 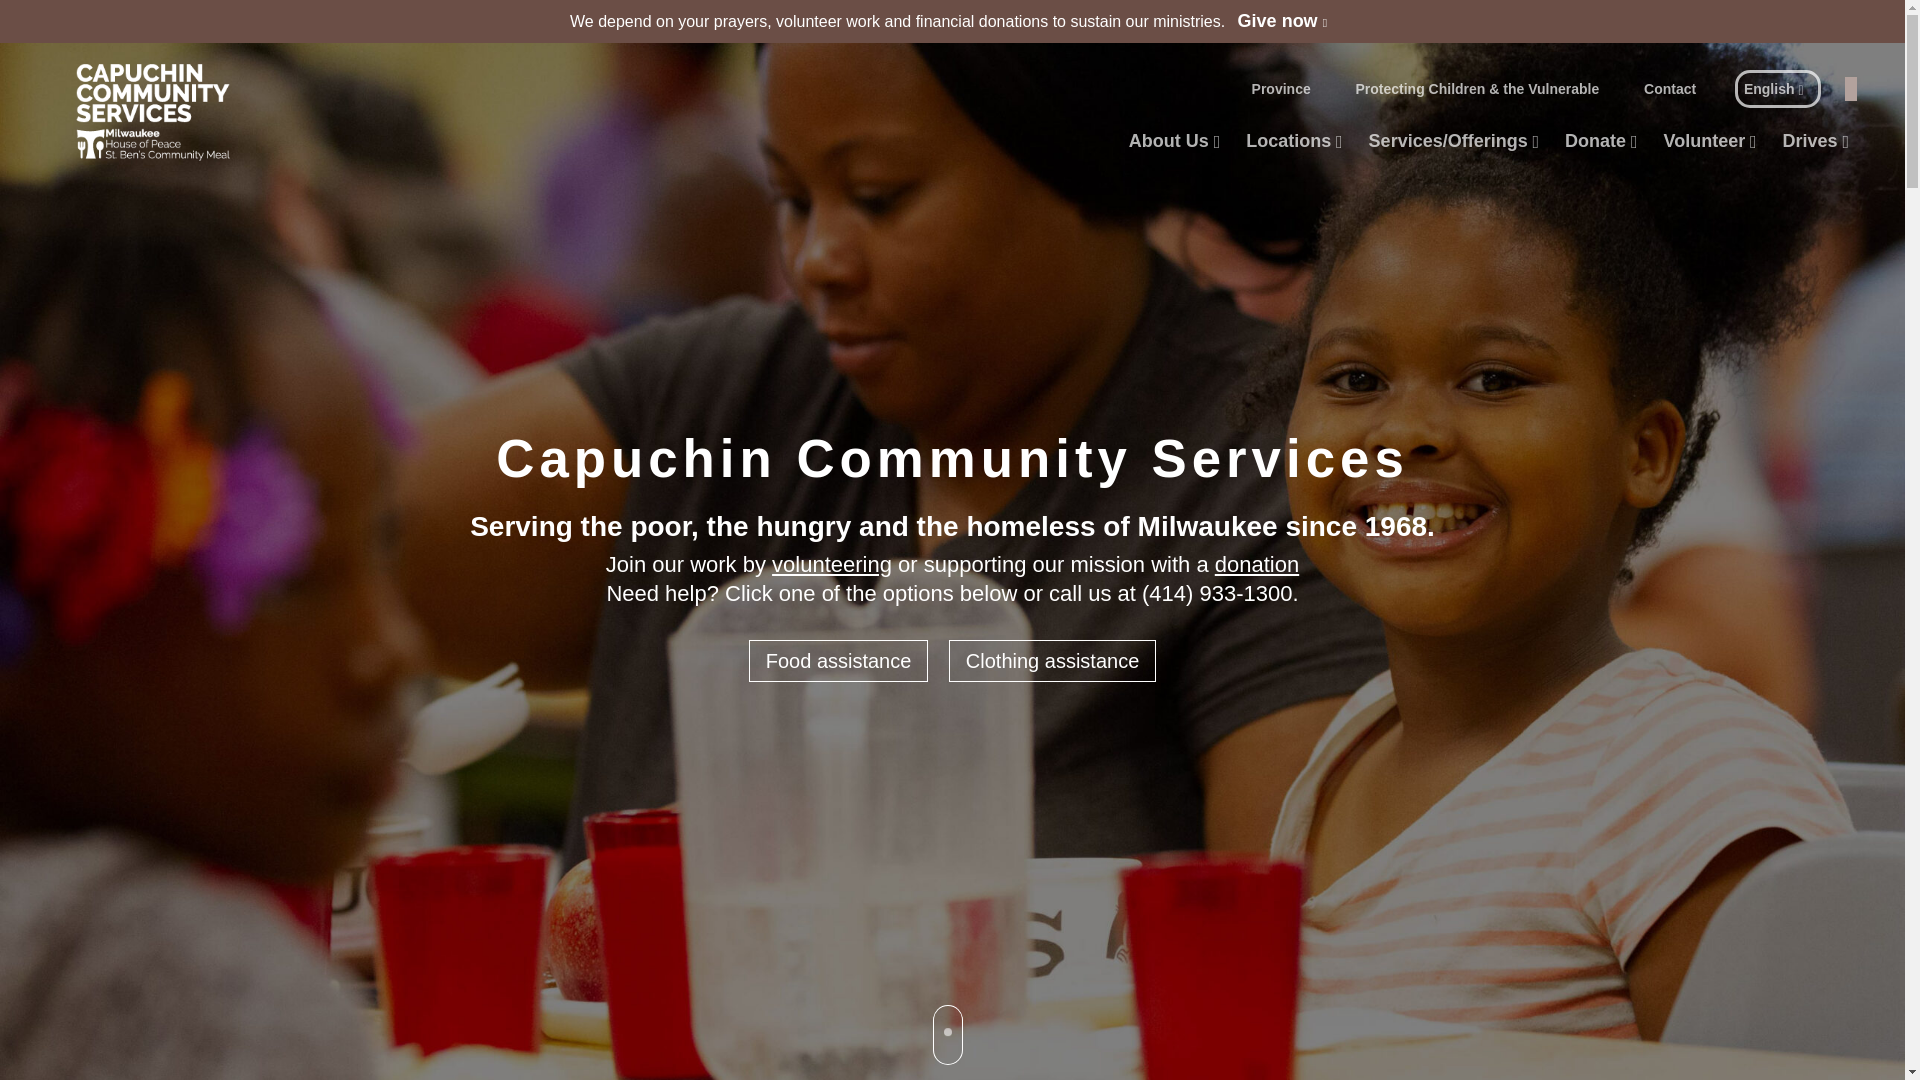 What do you see at coordinates (1288, 141) in the screenshot?
I see `Locations` at bounding box center [1288, 141].